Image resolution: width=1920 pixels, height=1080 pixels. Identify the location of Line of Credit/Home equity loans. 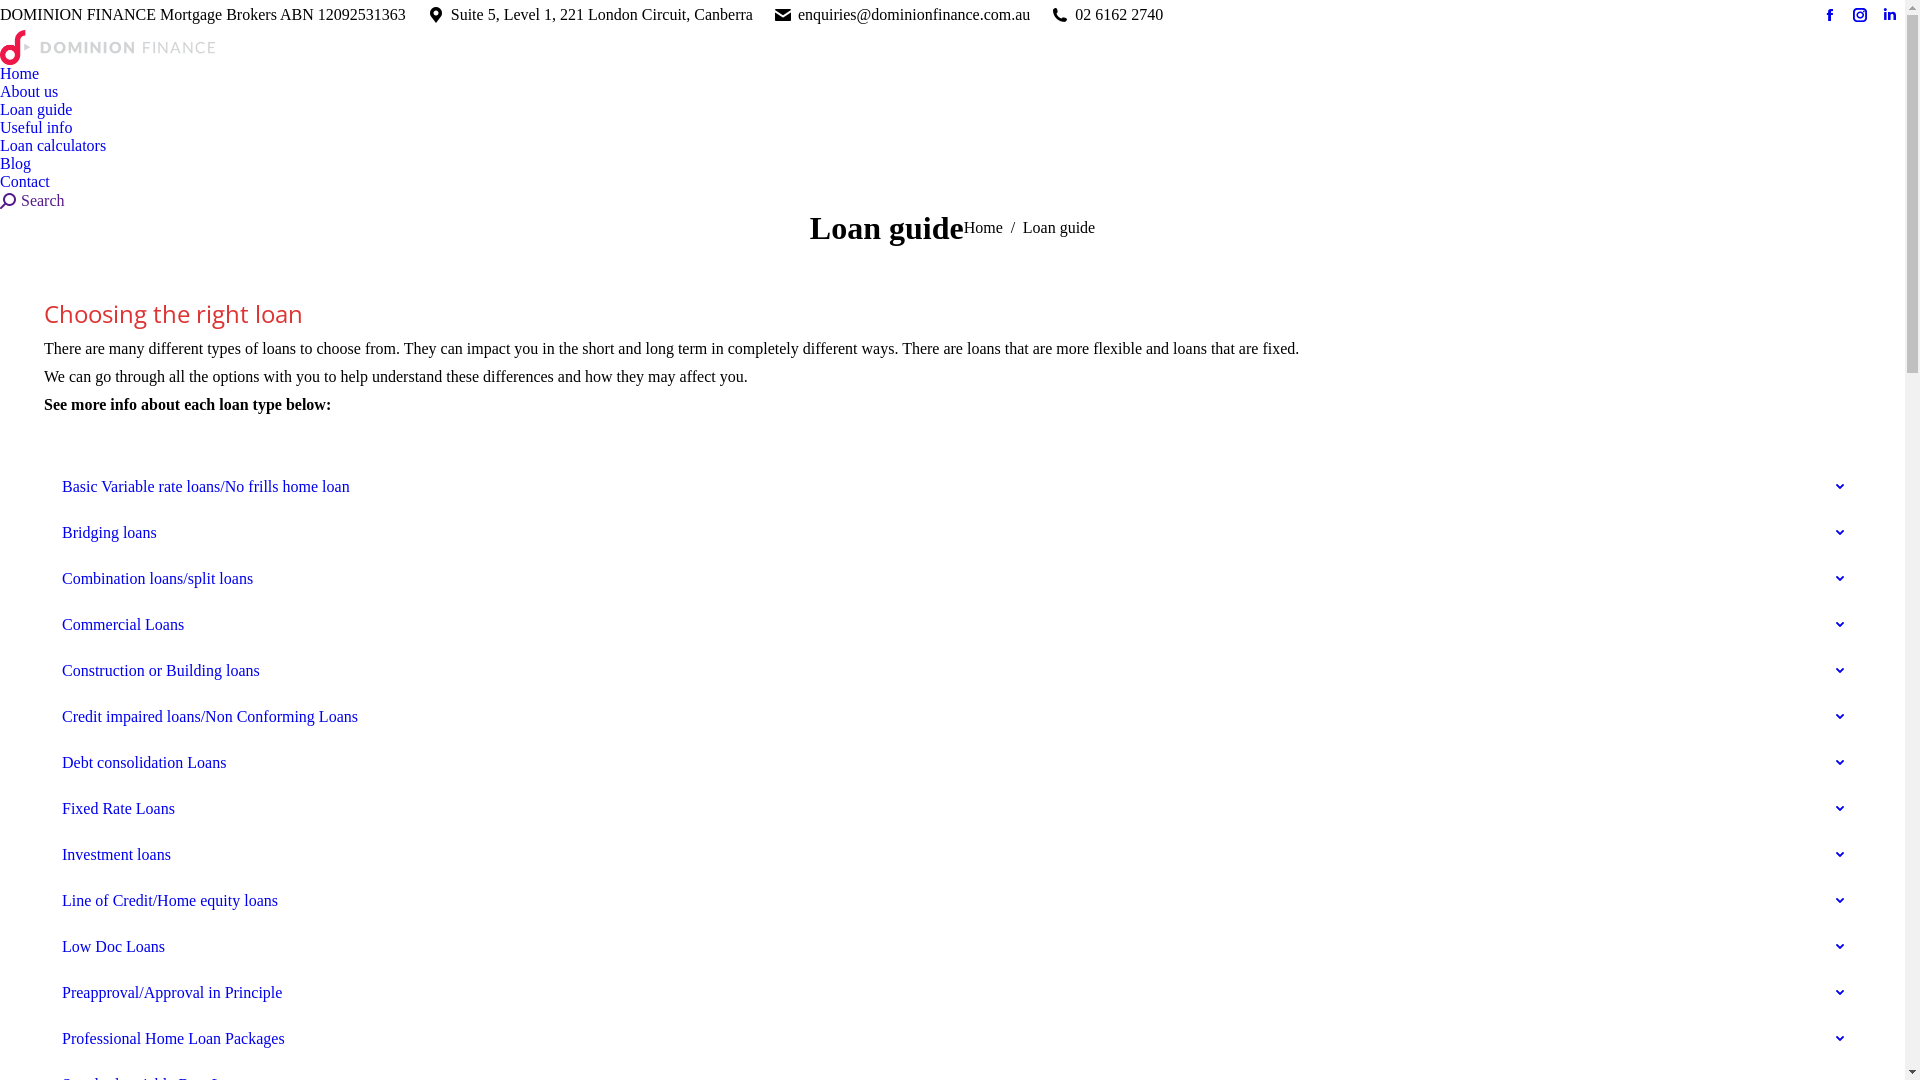
(952, 900).